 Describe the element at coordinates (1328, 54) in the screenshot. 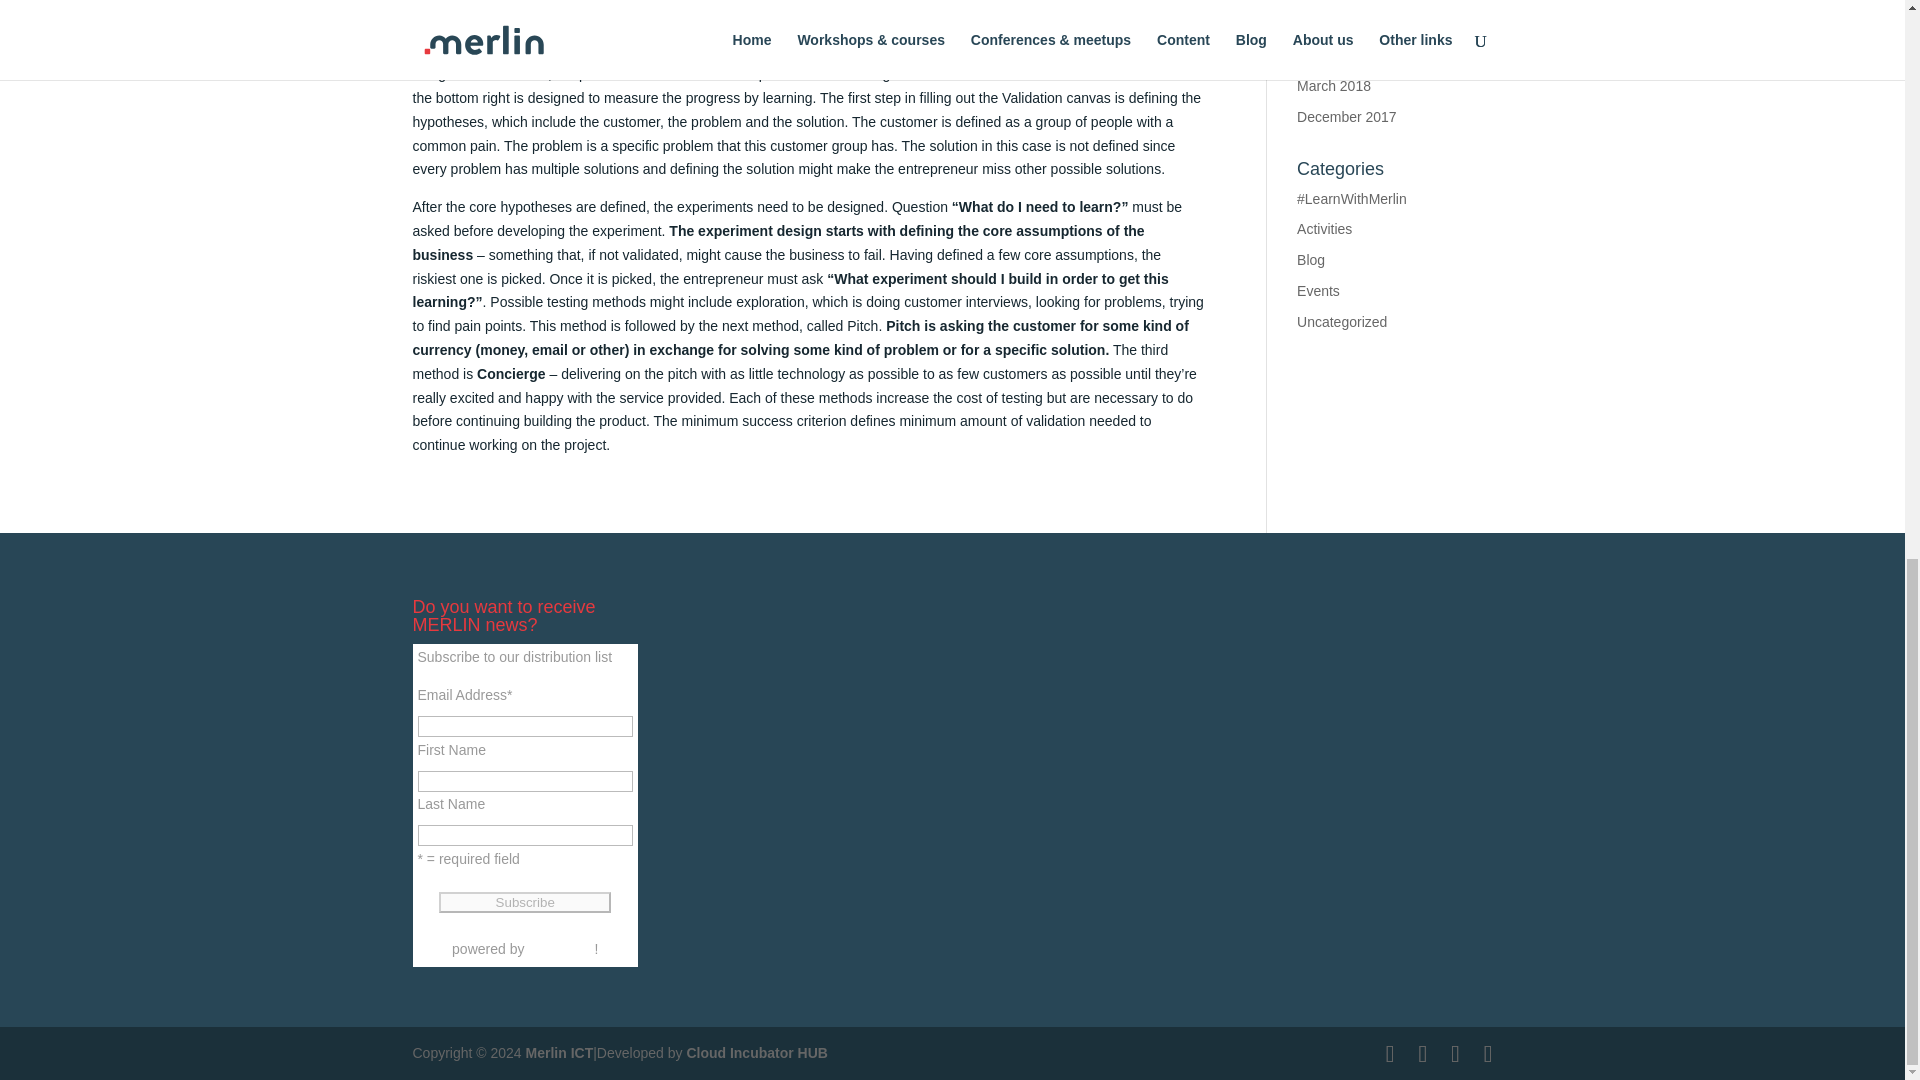

I see `April 2018` at that location.